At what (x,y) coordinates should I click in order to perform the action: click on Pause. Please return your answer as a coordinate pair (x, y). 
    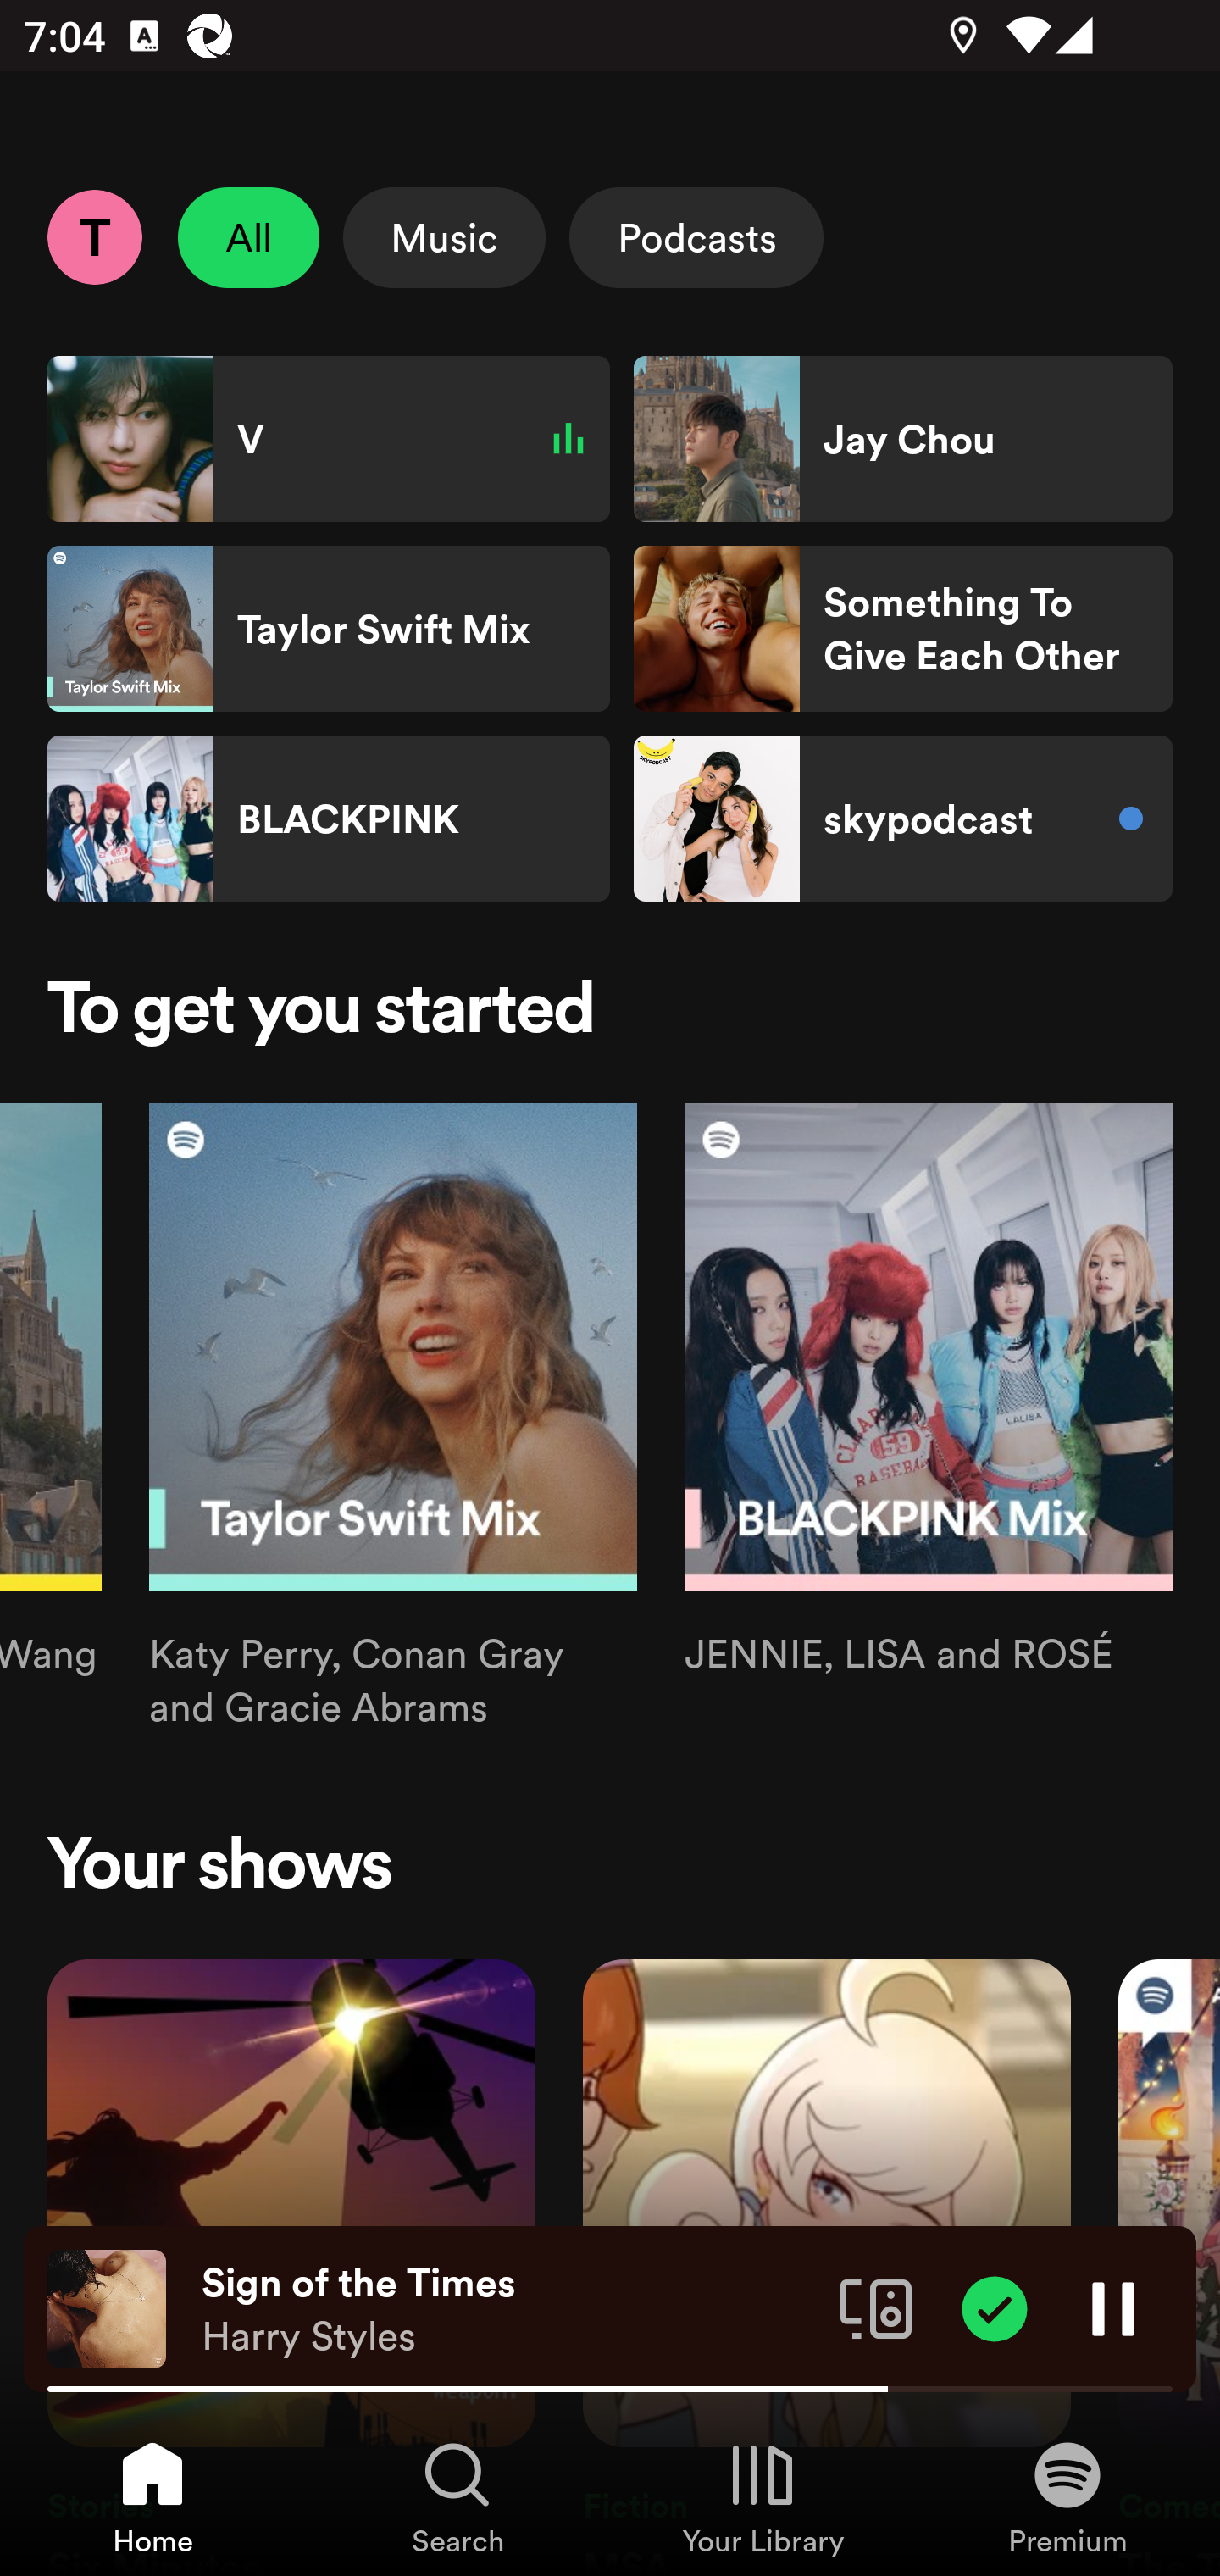
    Looking at the image, I should click on (1113, 2307).